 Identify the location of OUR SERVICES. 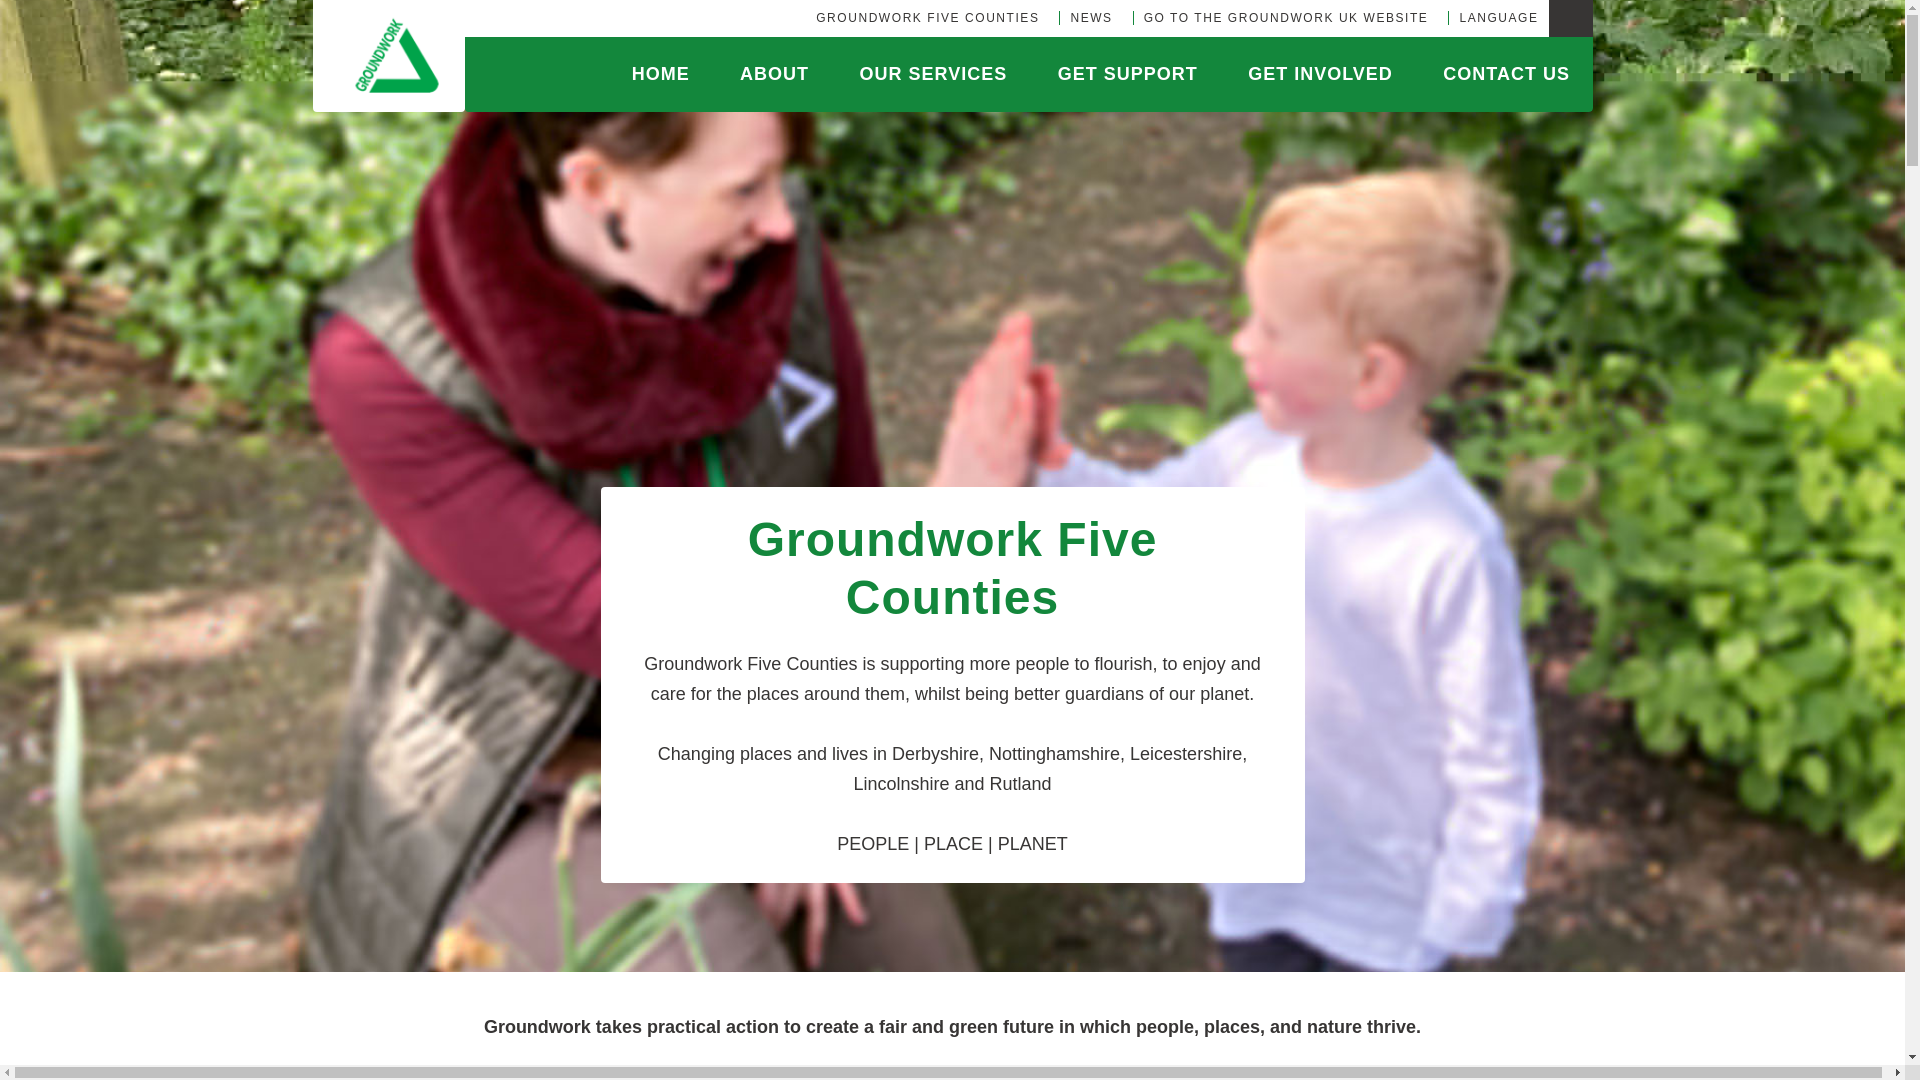
(911, 74).